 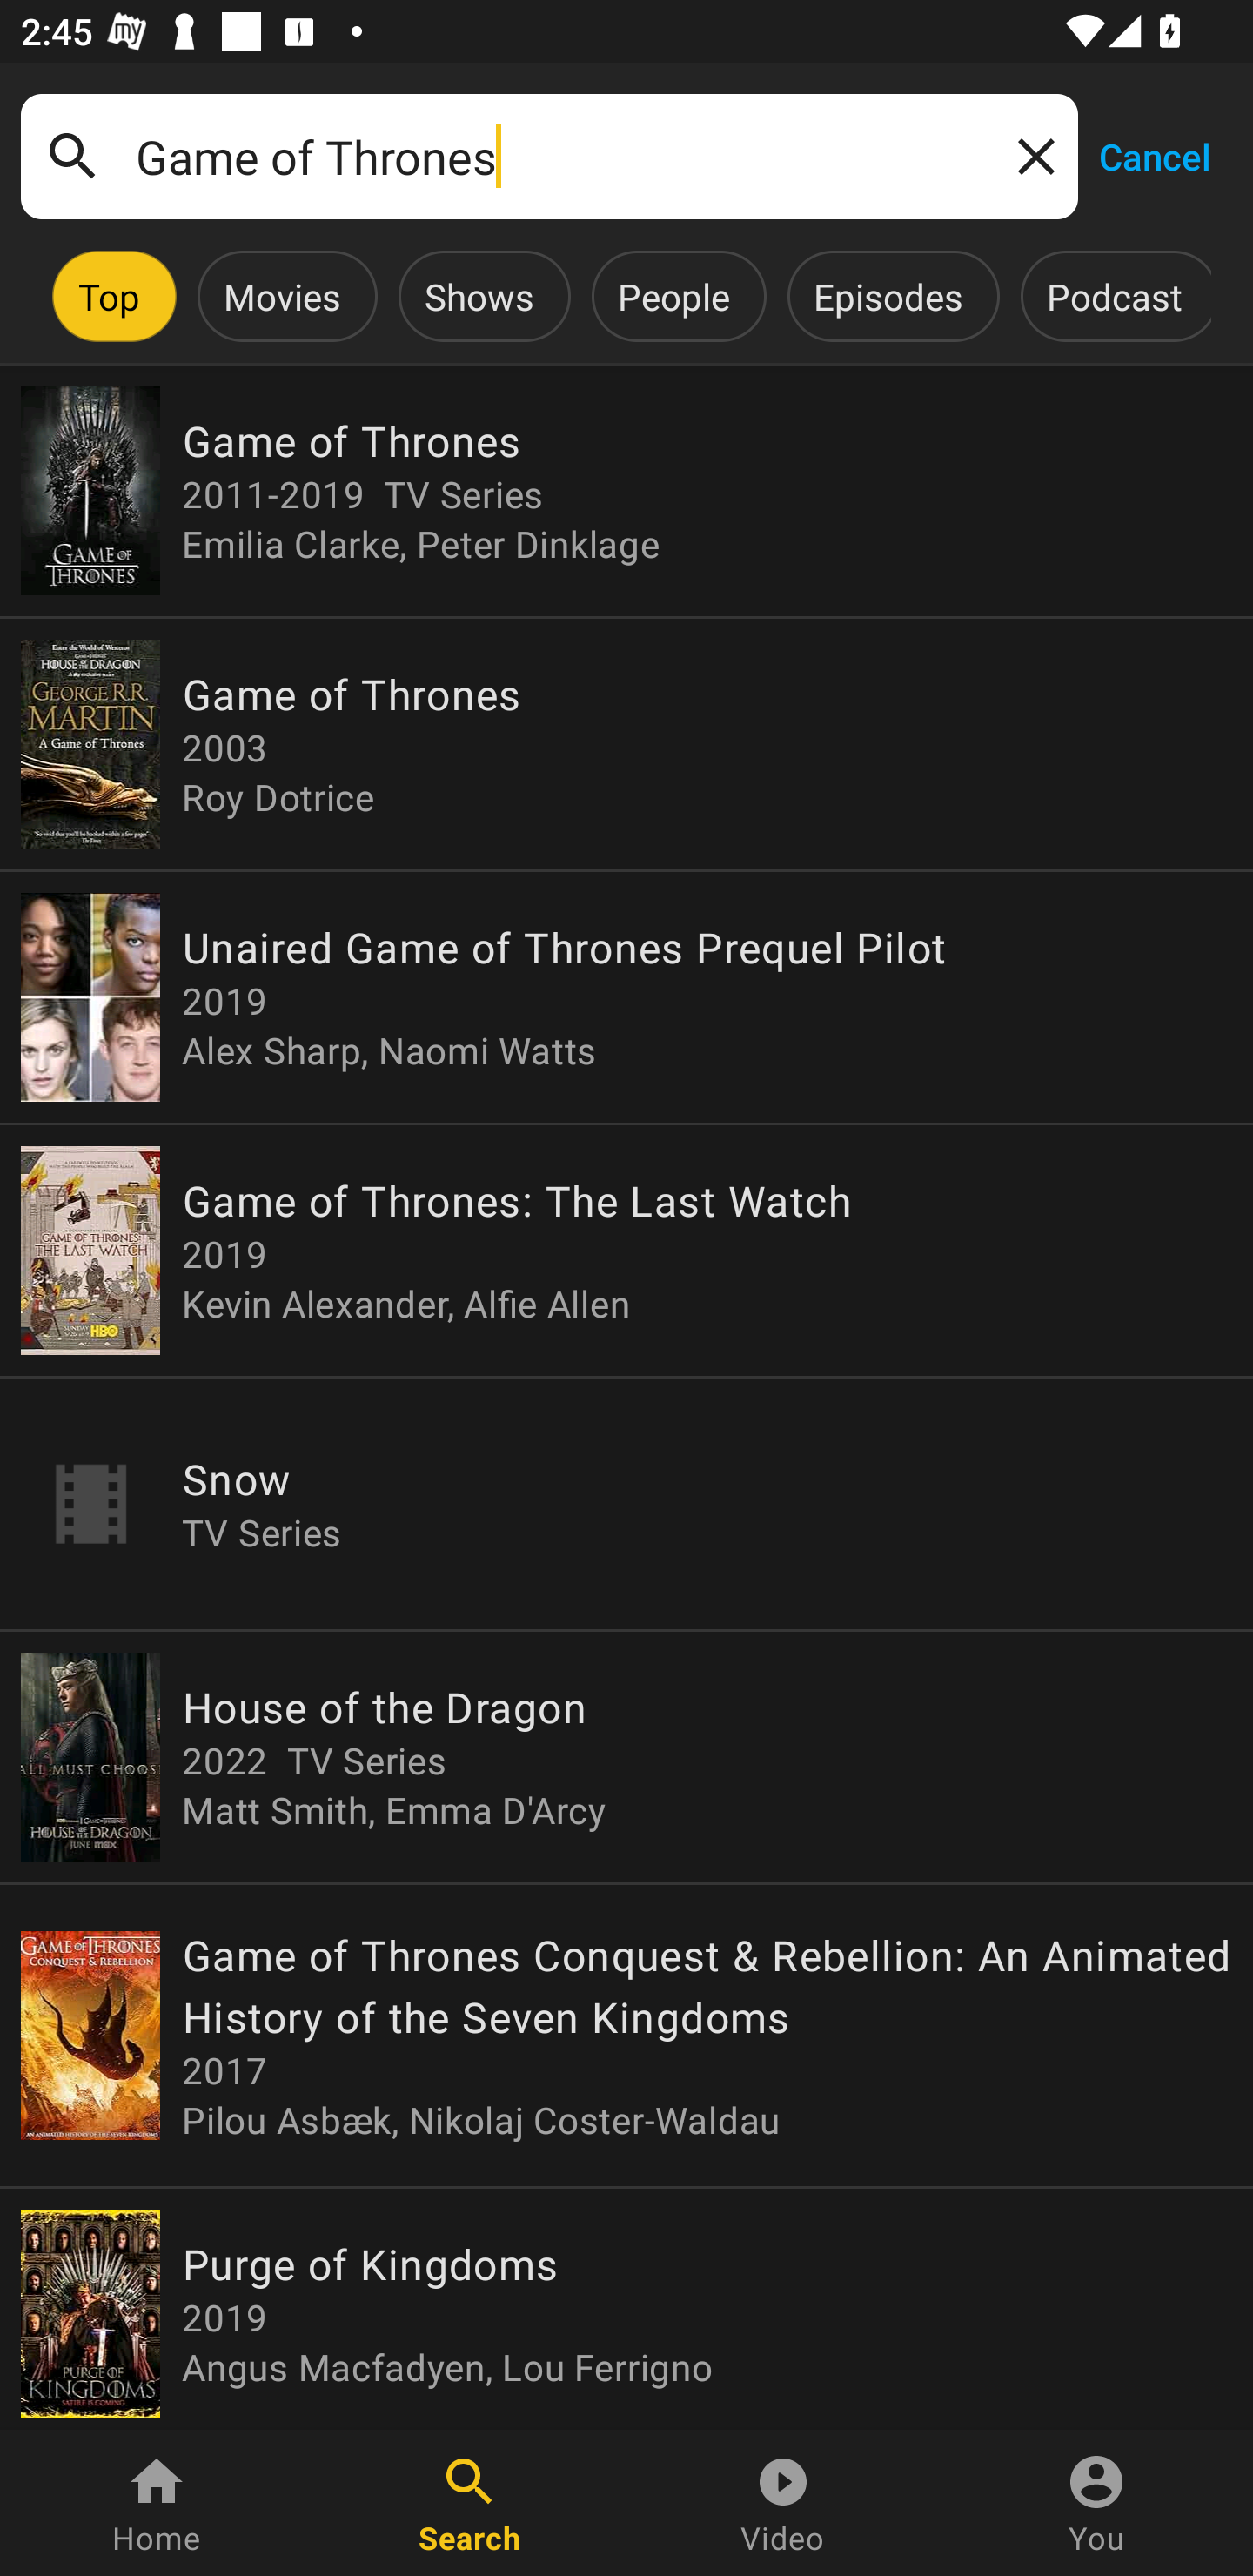 What do you see at coordinates (1030, 155) in the screenshot?
I see `Clear query` at bounding box center [1030, 155].